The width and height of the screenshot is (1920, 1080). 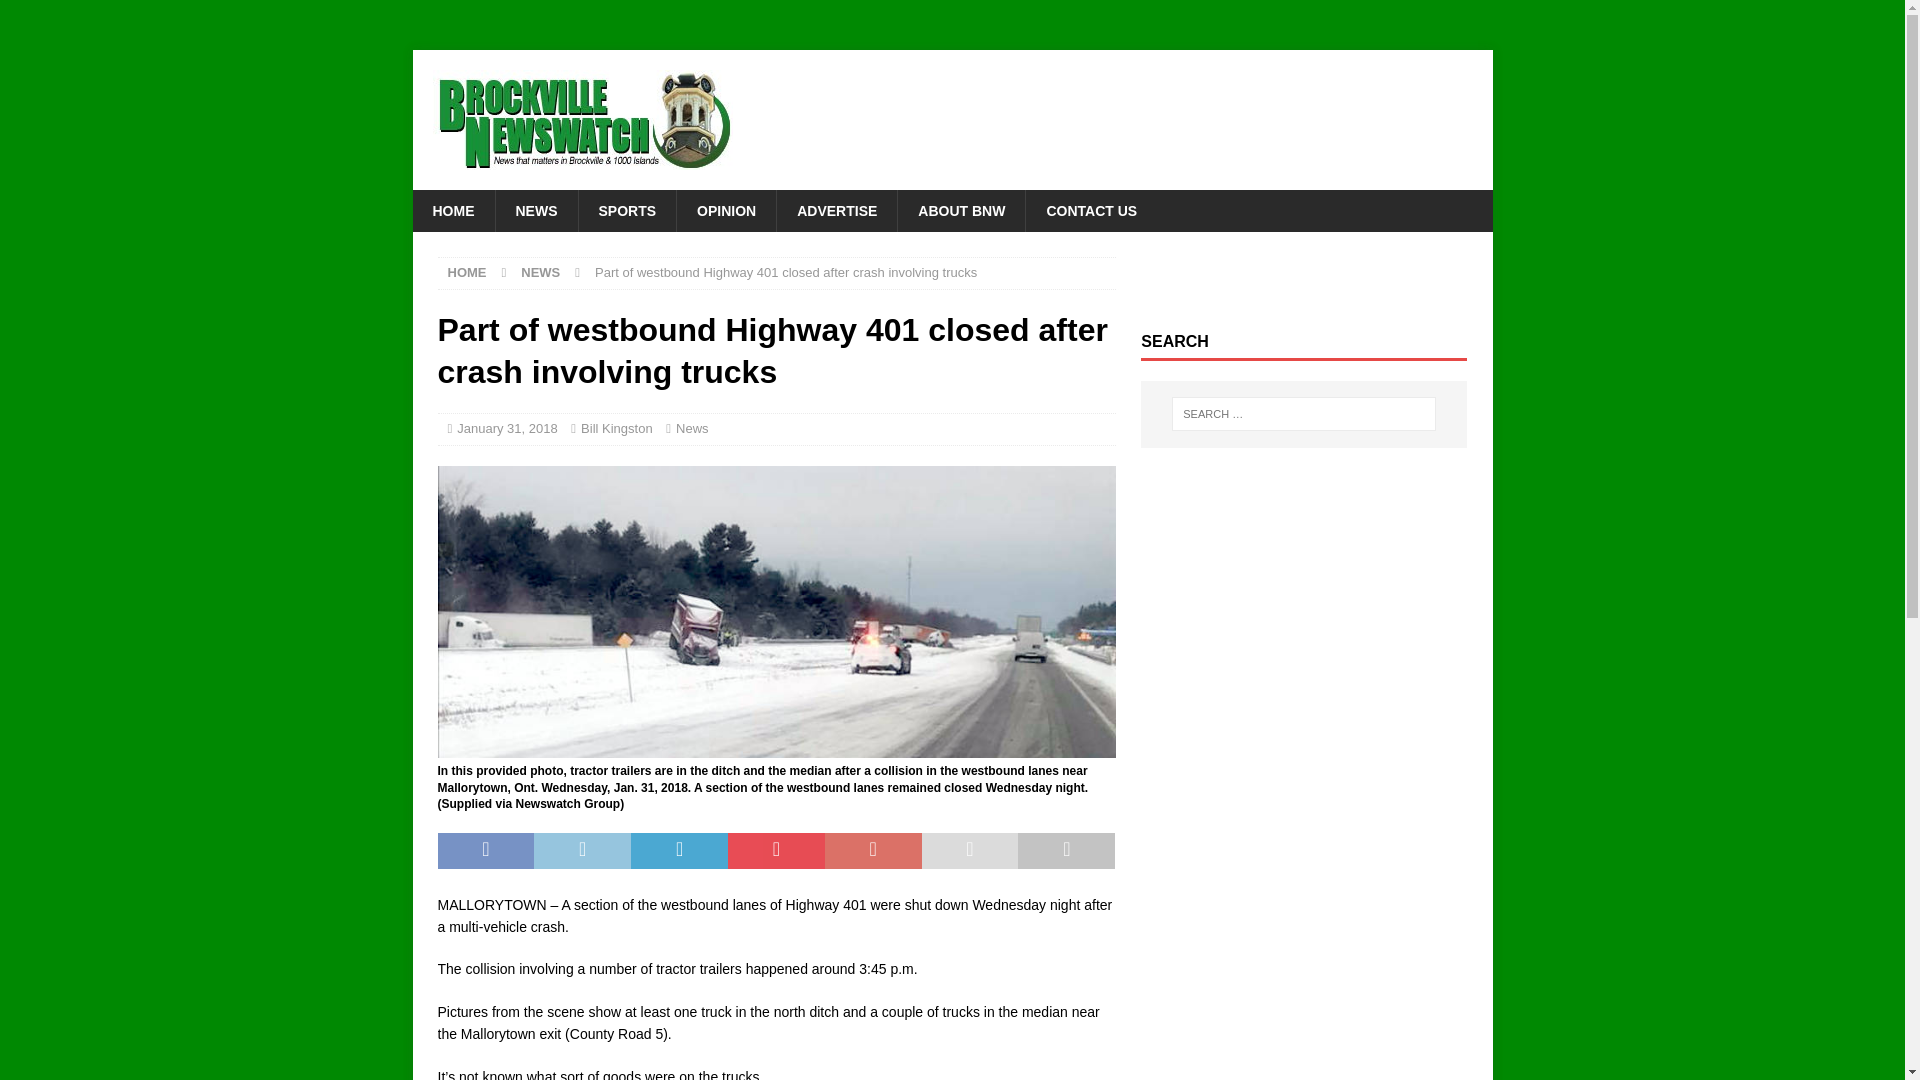 I want to click on News, so click(x=692, y=428).